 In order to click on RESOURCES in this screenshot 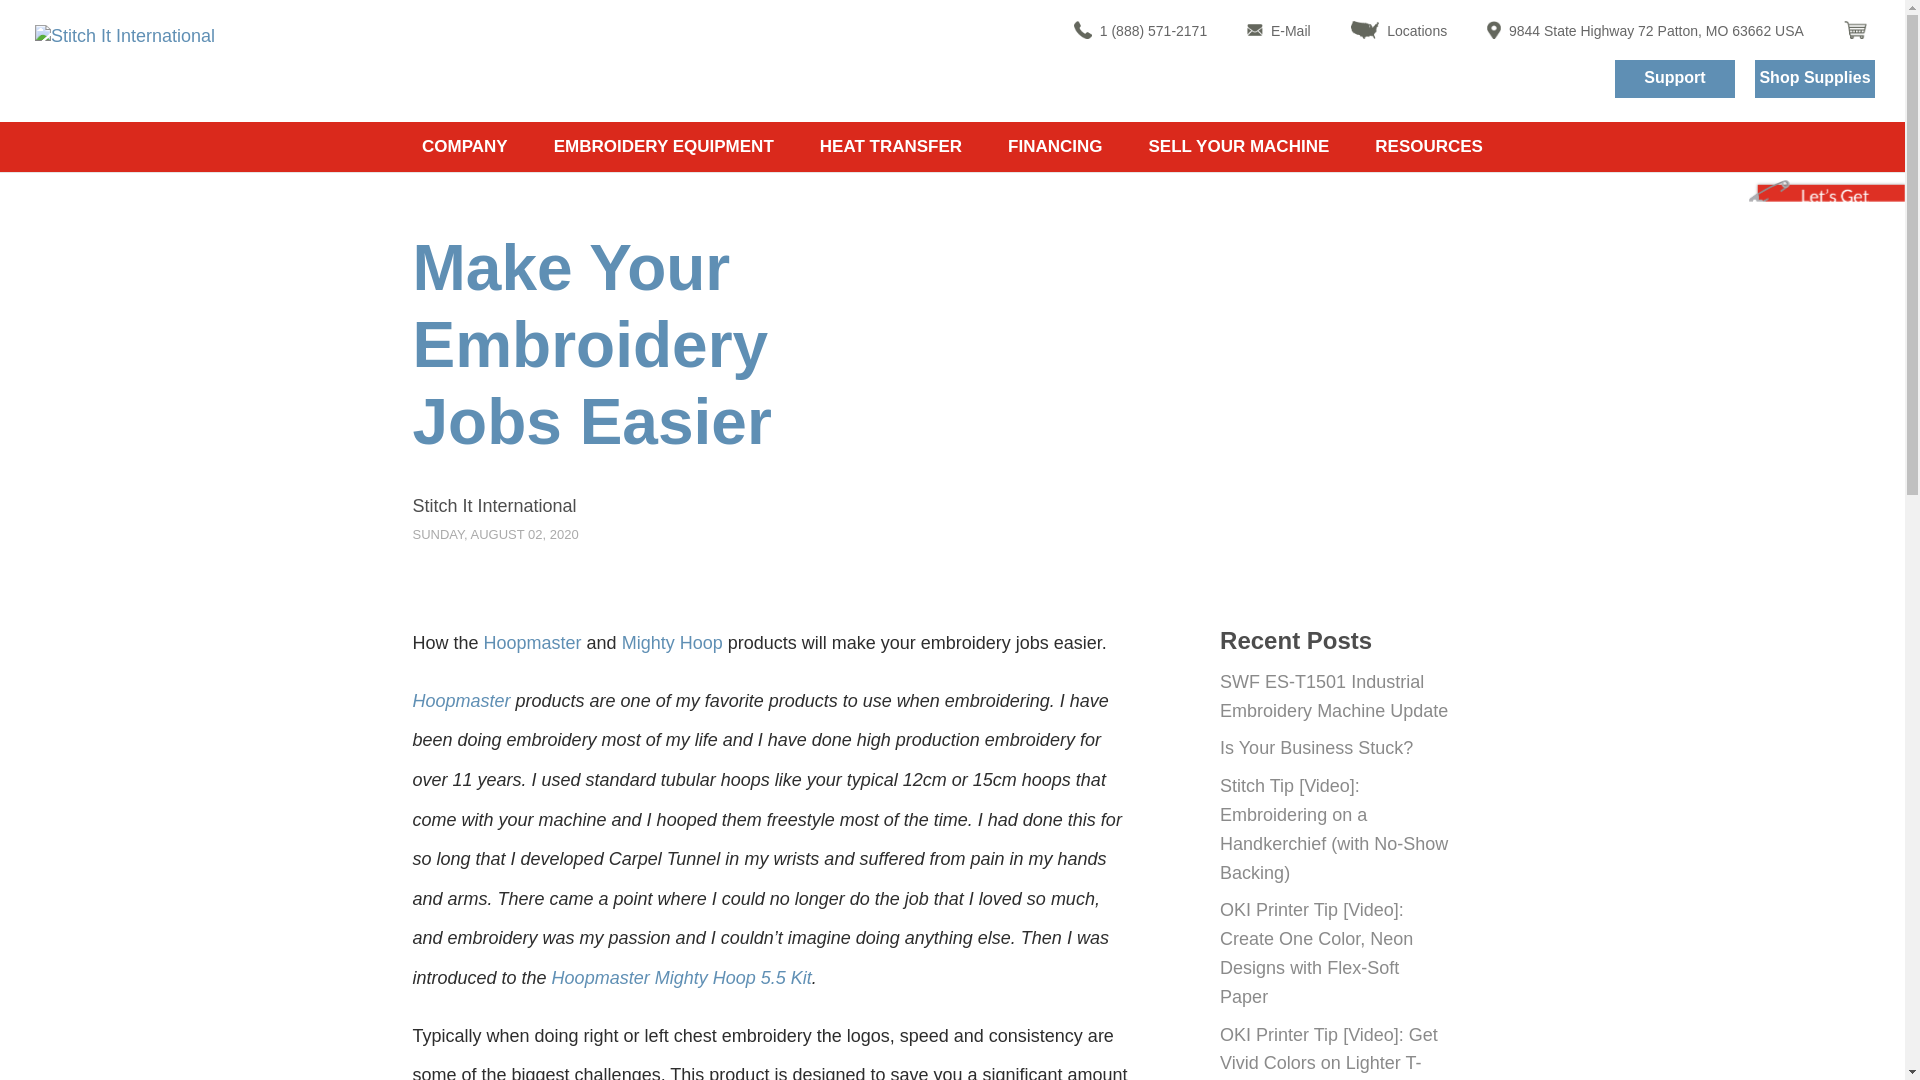, I will do `click(1428, 146)`.